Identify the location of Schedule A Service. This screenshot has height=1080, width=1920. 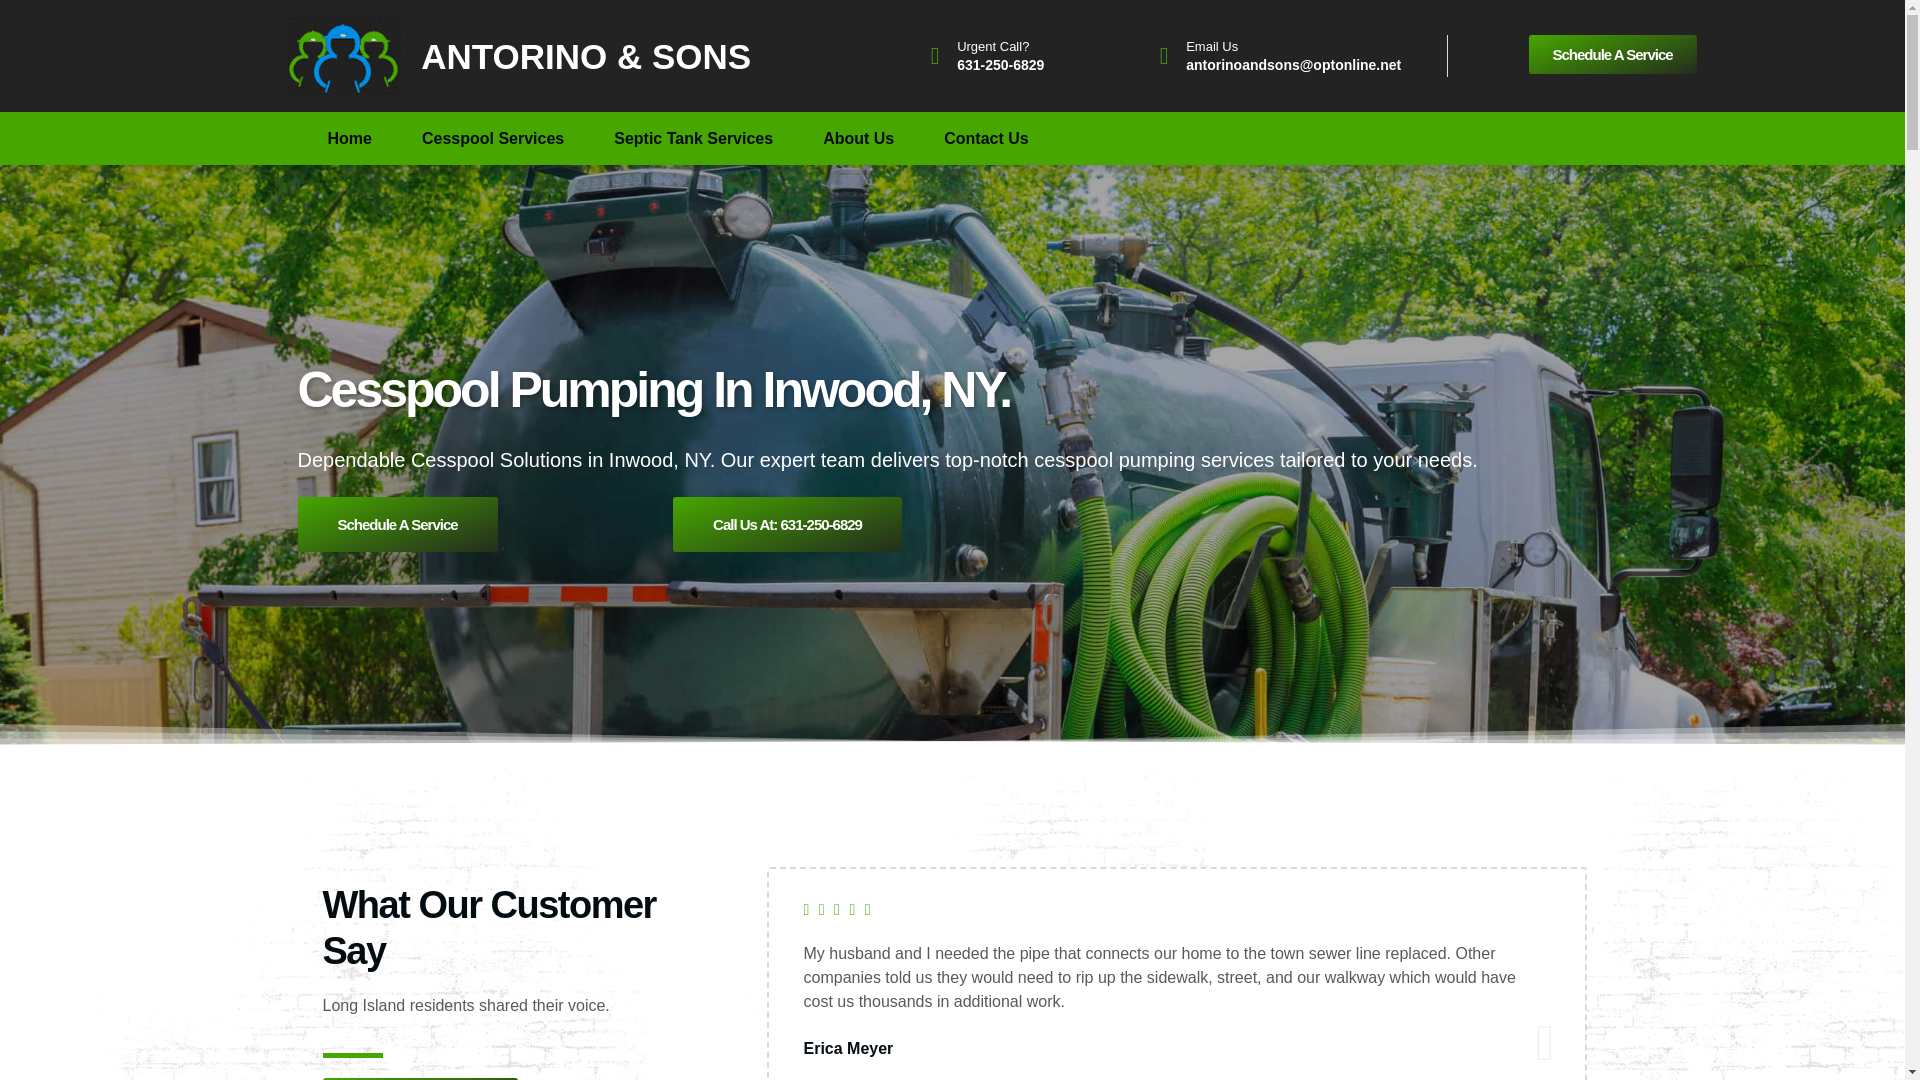
(1612, 54).